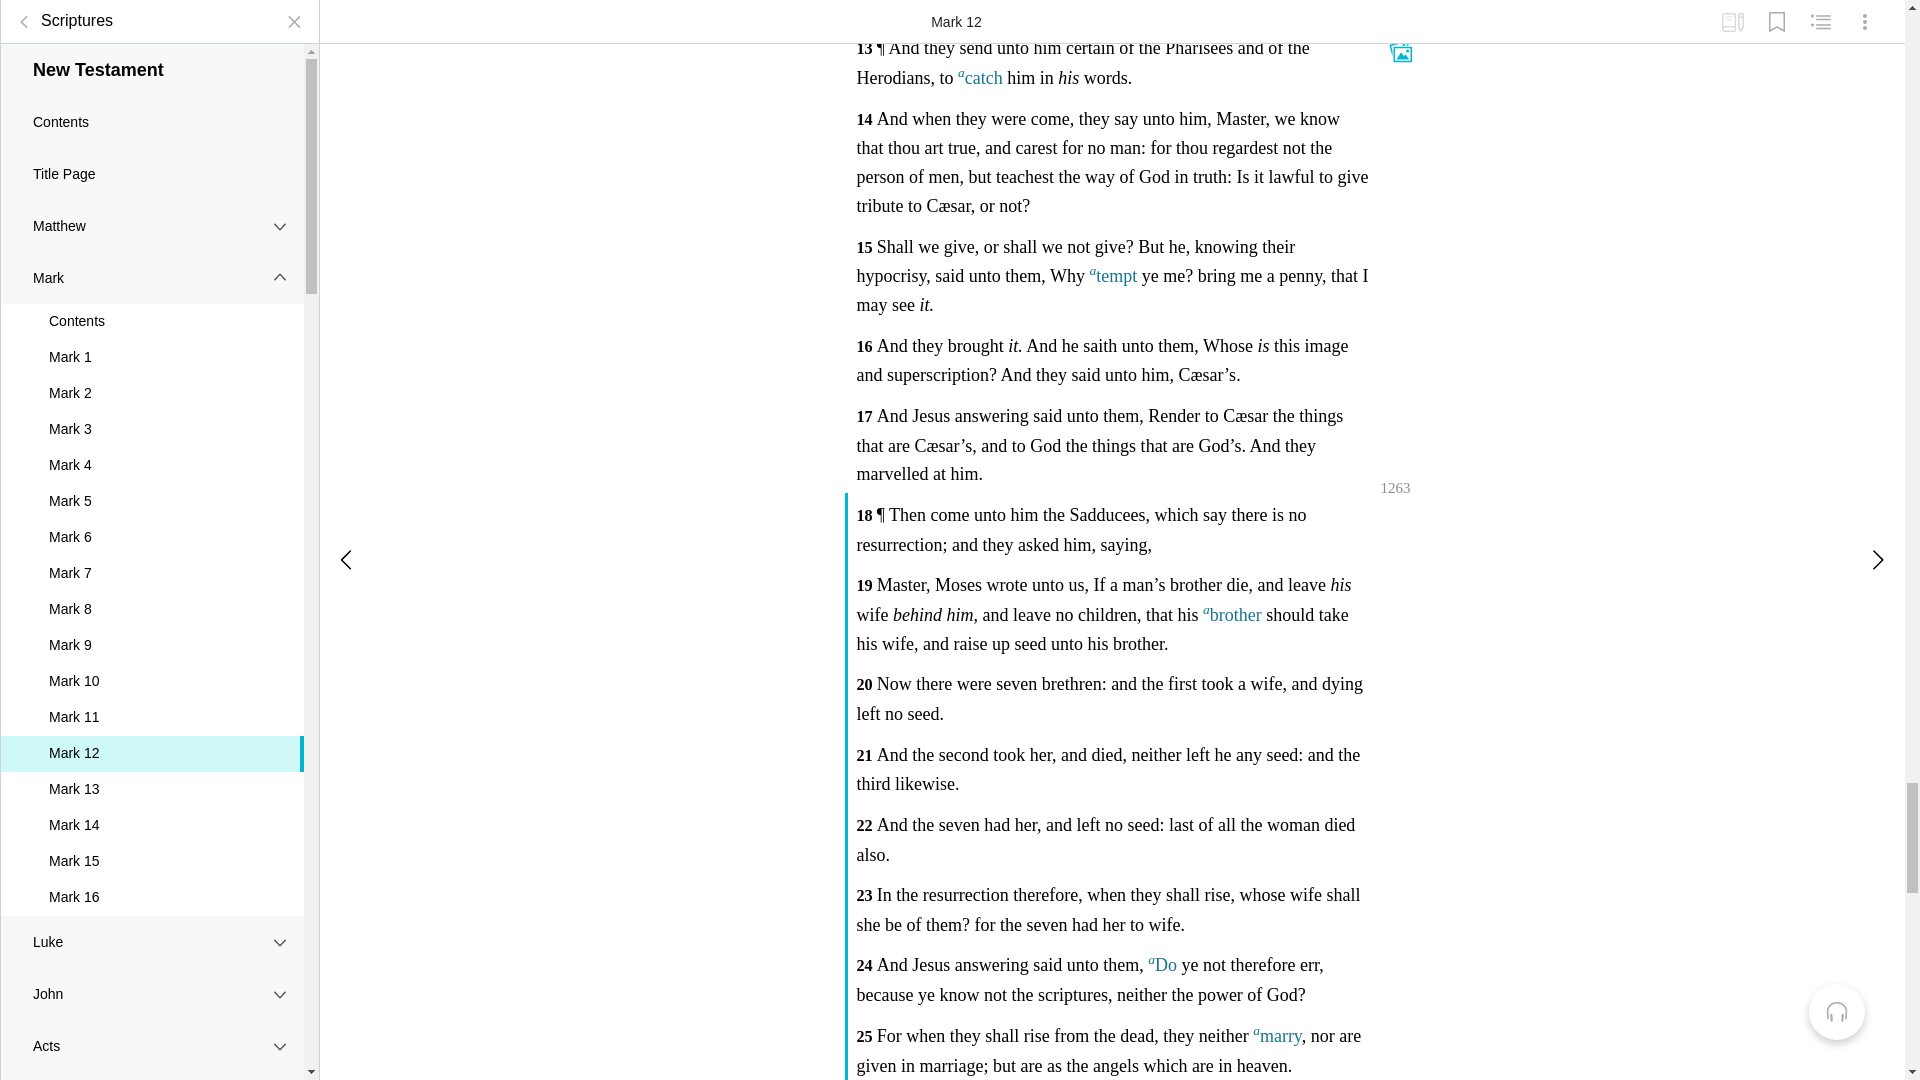  What do you see at coordinates (152, 210) in the screenshot?
I see `Ephesians` at bounding box center [152, 210].